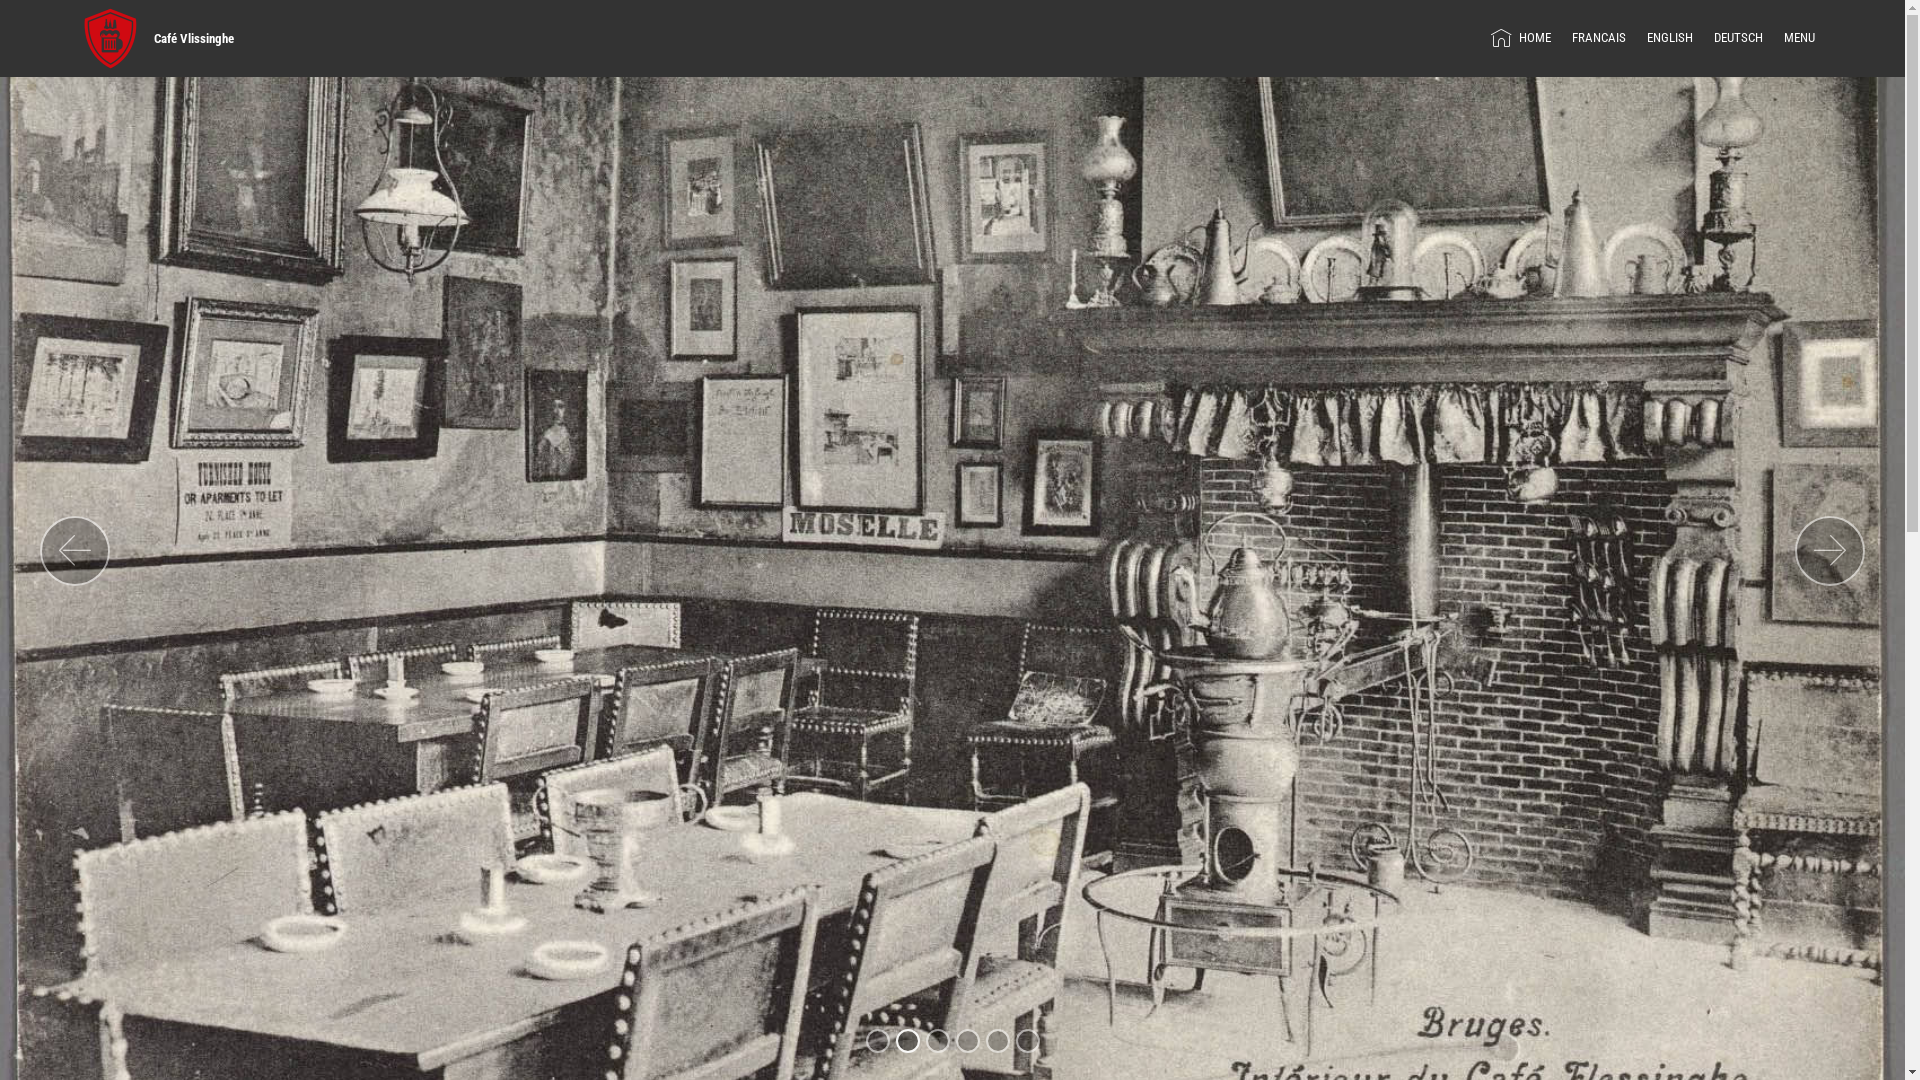 The width and height of the screenshot is (1920, 1080). I want to click on info@cafevlissinghe.be, so click(531, 670).